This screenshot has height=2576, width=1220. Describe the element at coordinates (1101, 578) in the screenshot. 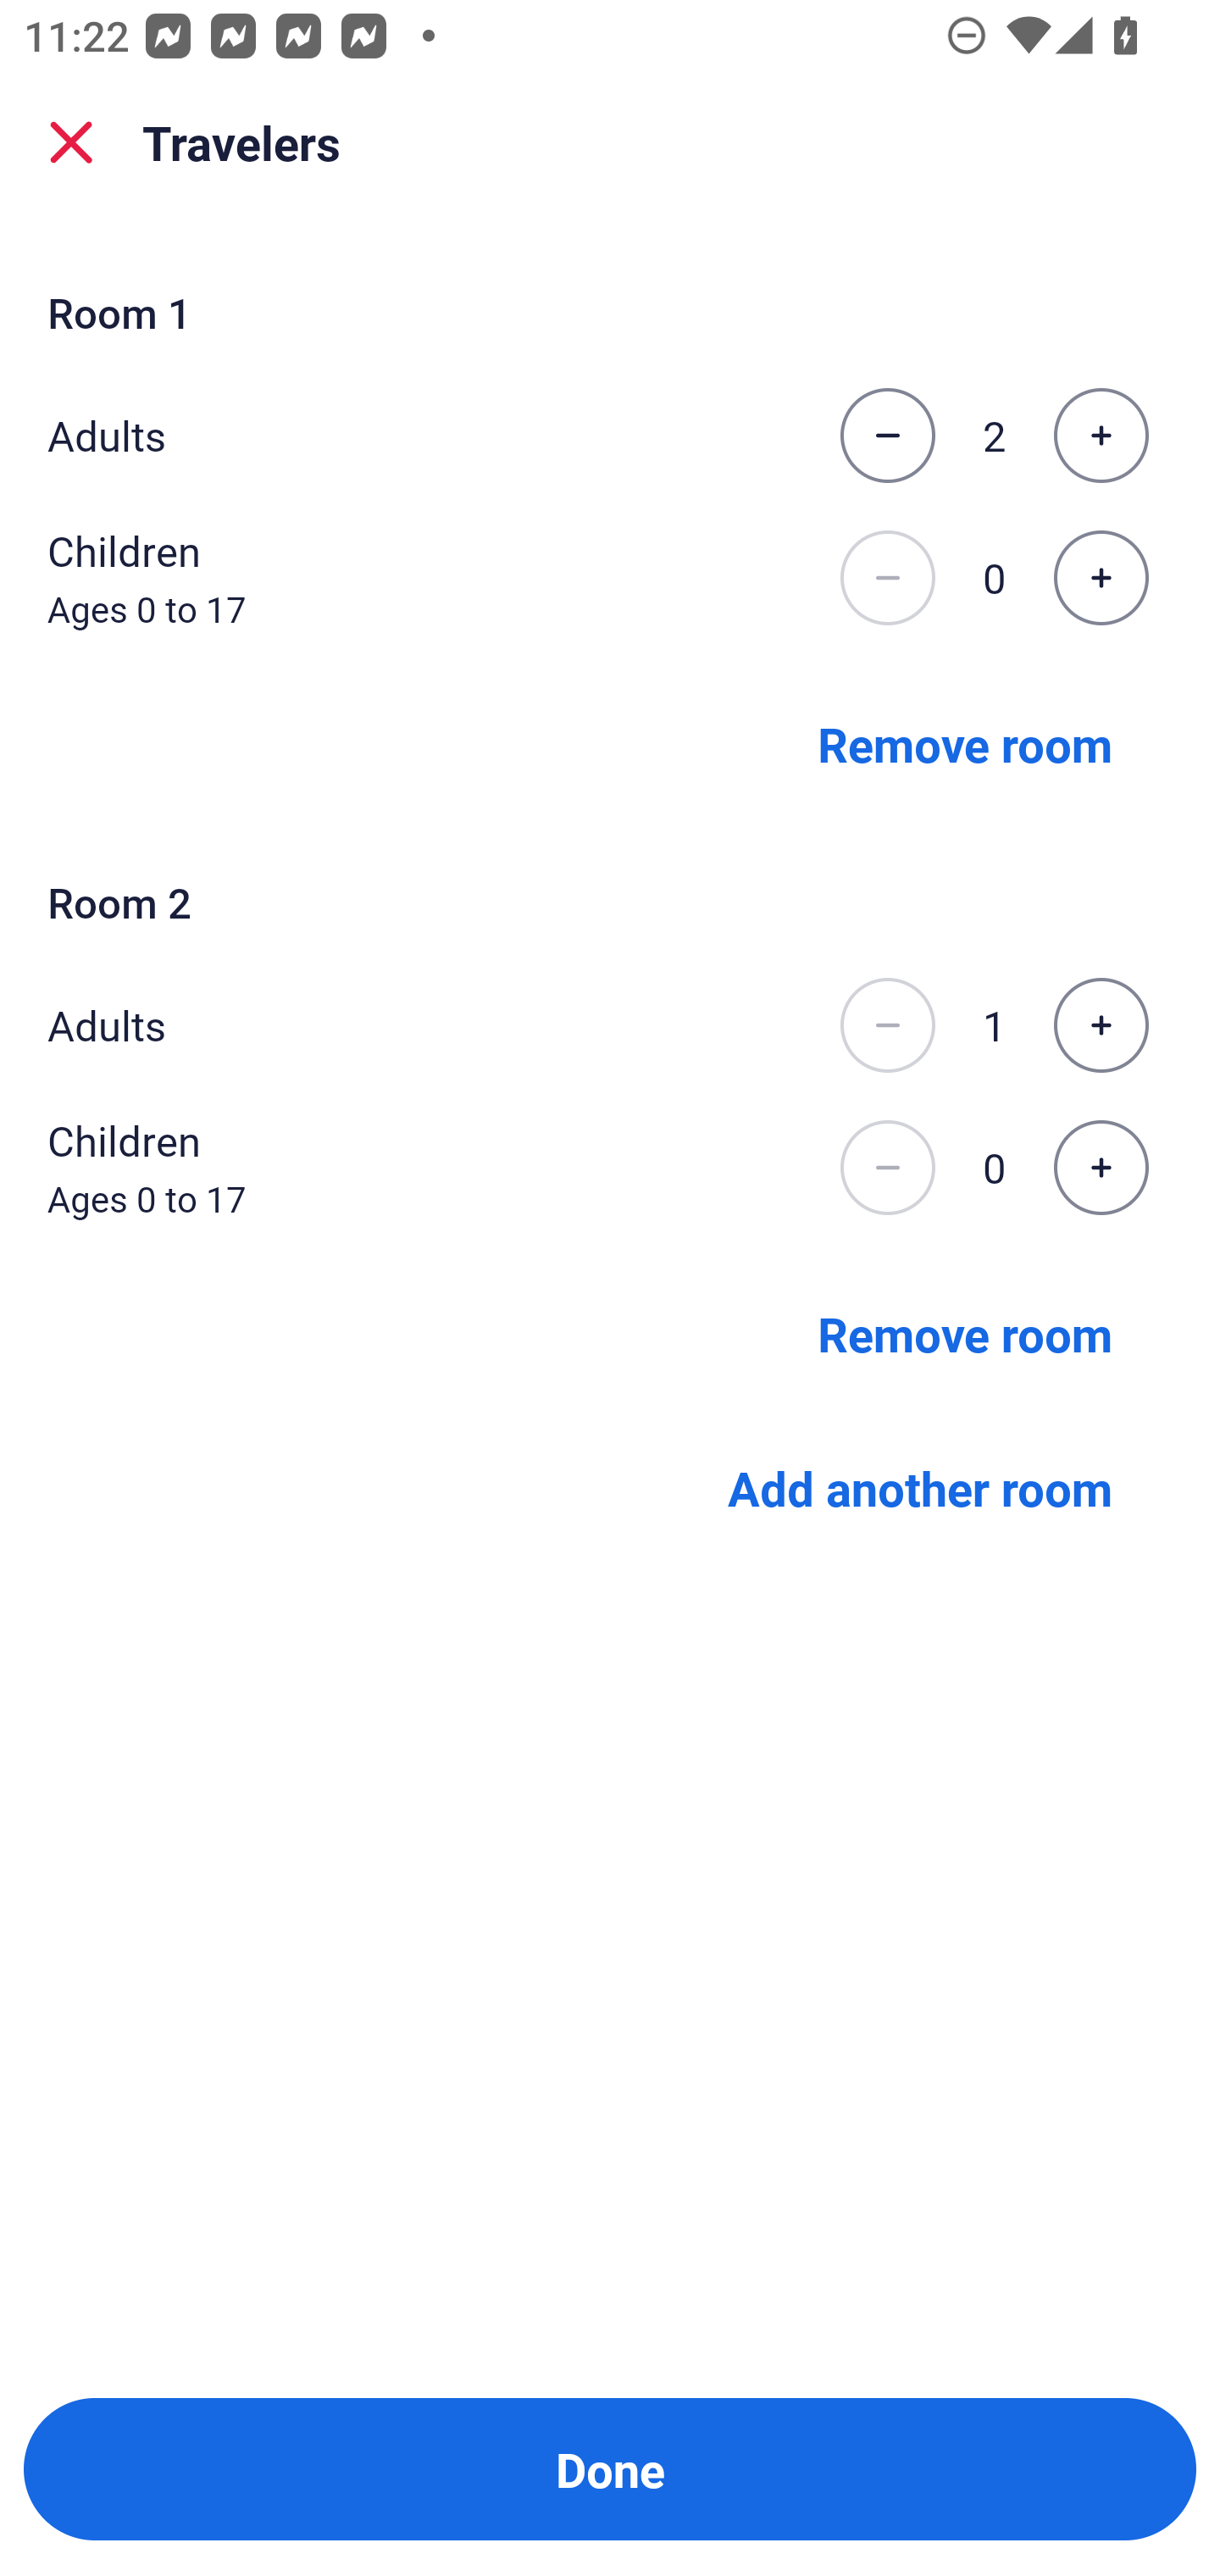

I see `Increase the number of children` at that location.